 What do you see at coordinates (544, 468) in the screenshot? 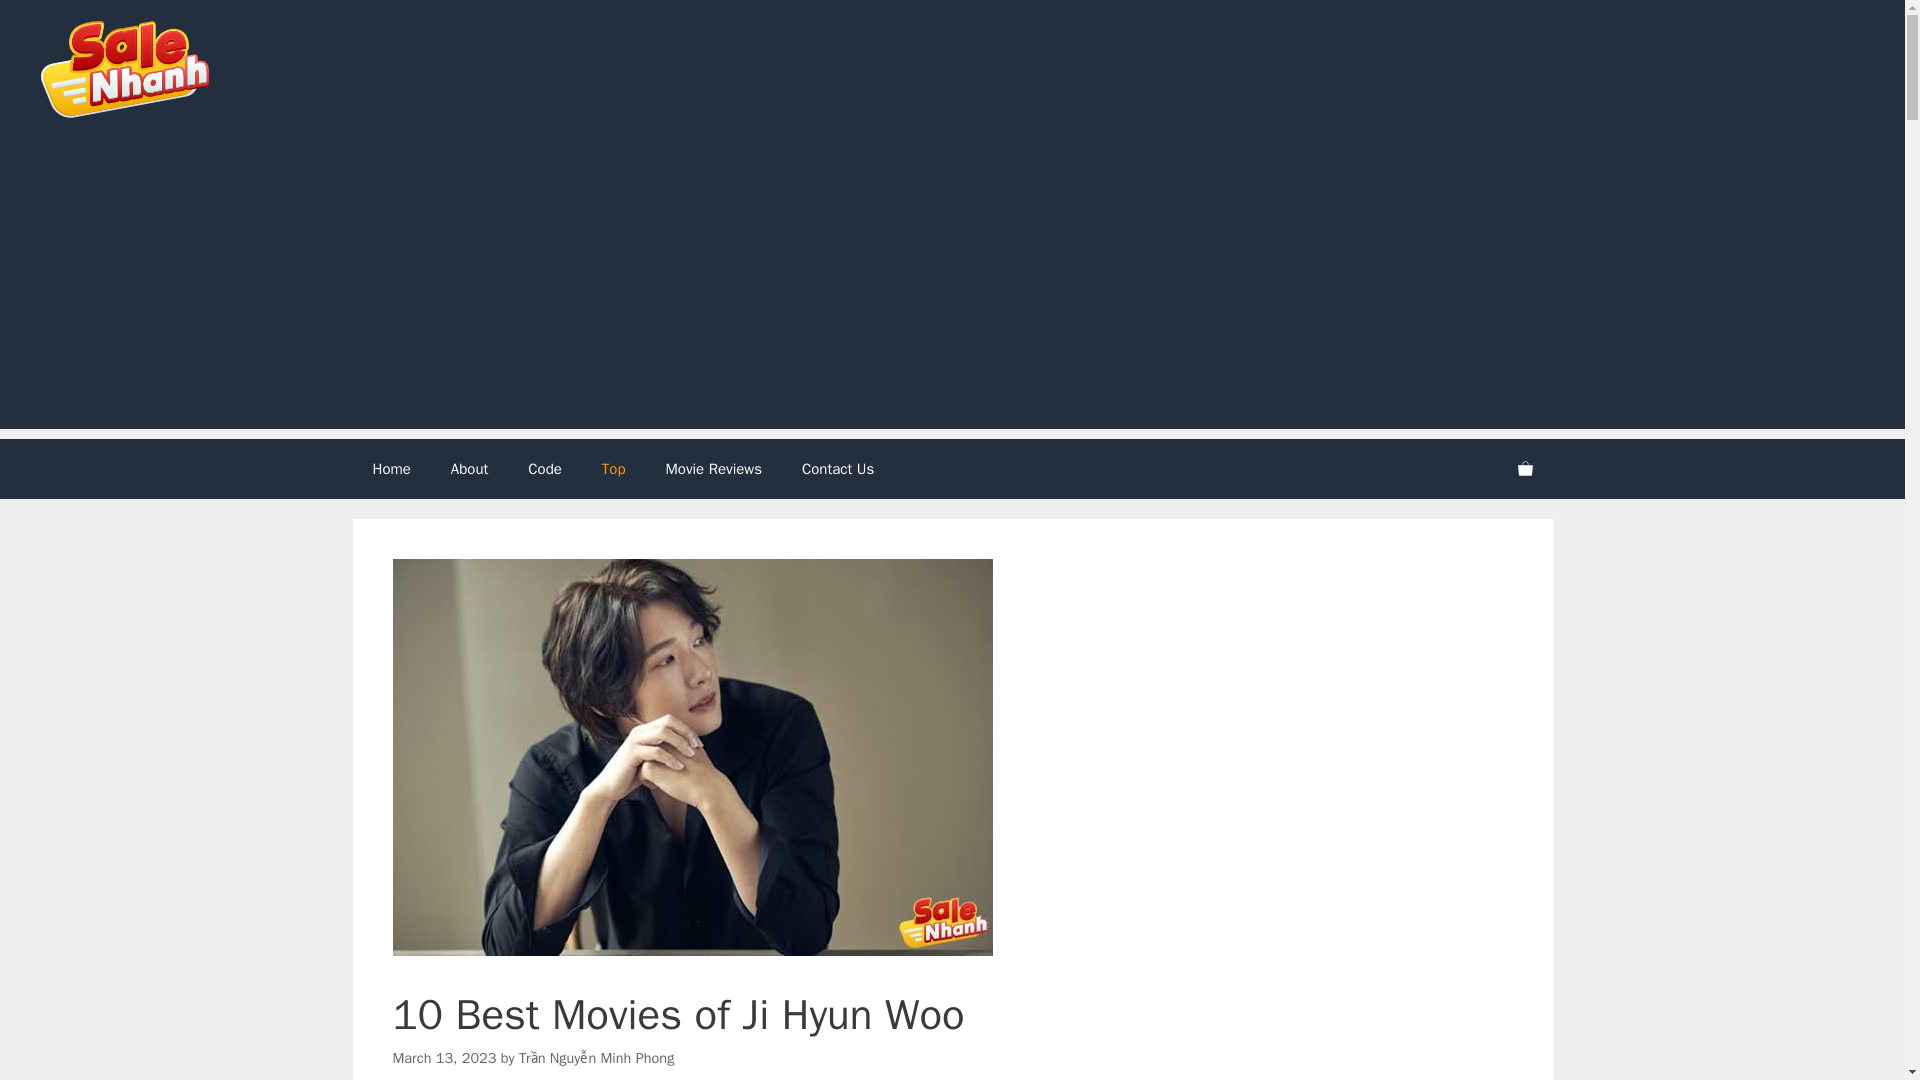
I see `Code` at bounding box center [544, 468].